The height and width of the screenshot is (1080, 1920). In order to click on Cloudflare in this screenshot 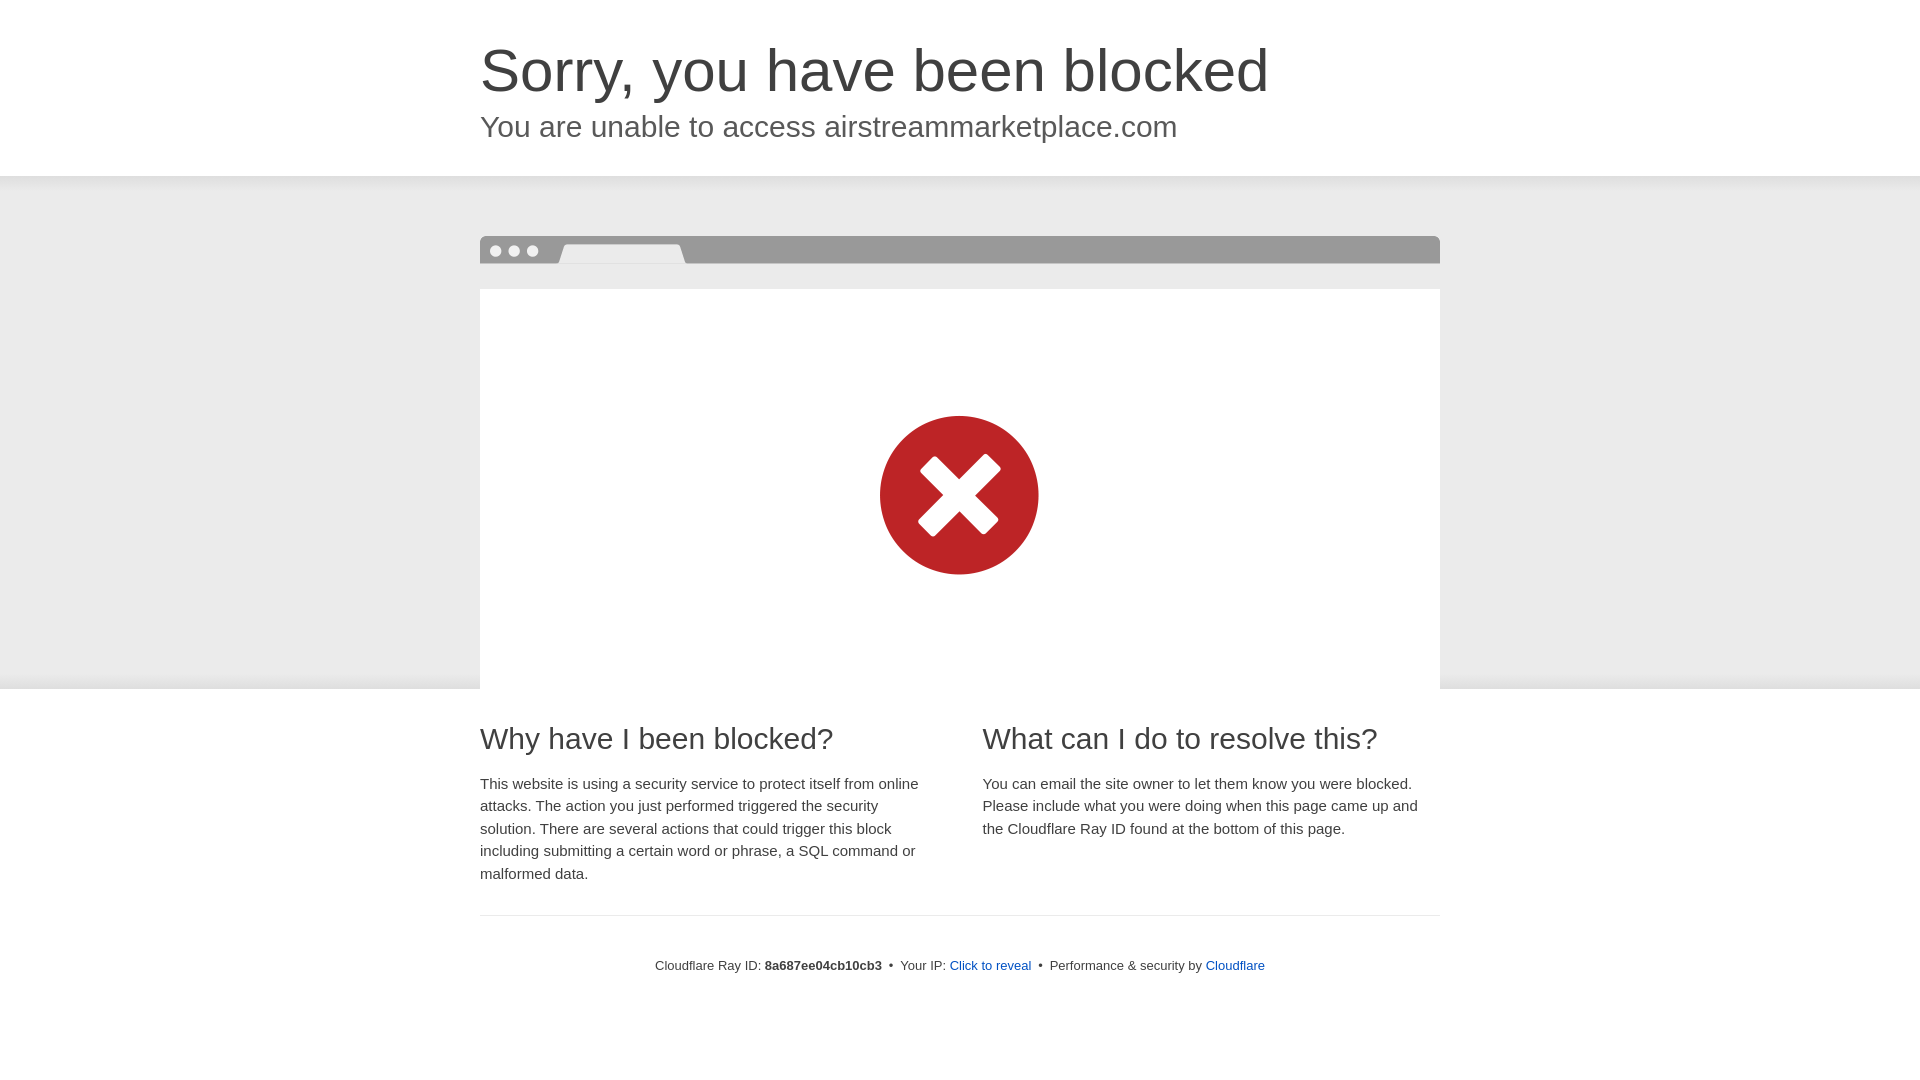, I will do `click(1235, 965)`.